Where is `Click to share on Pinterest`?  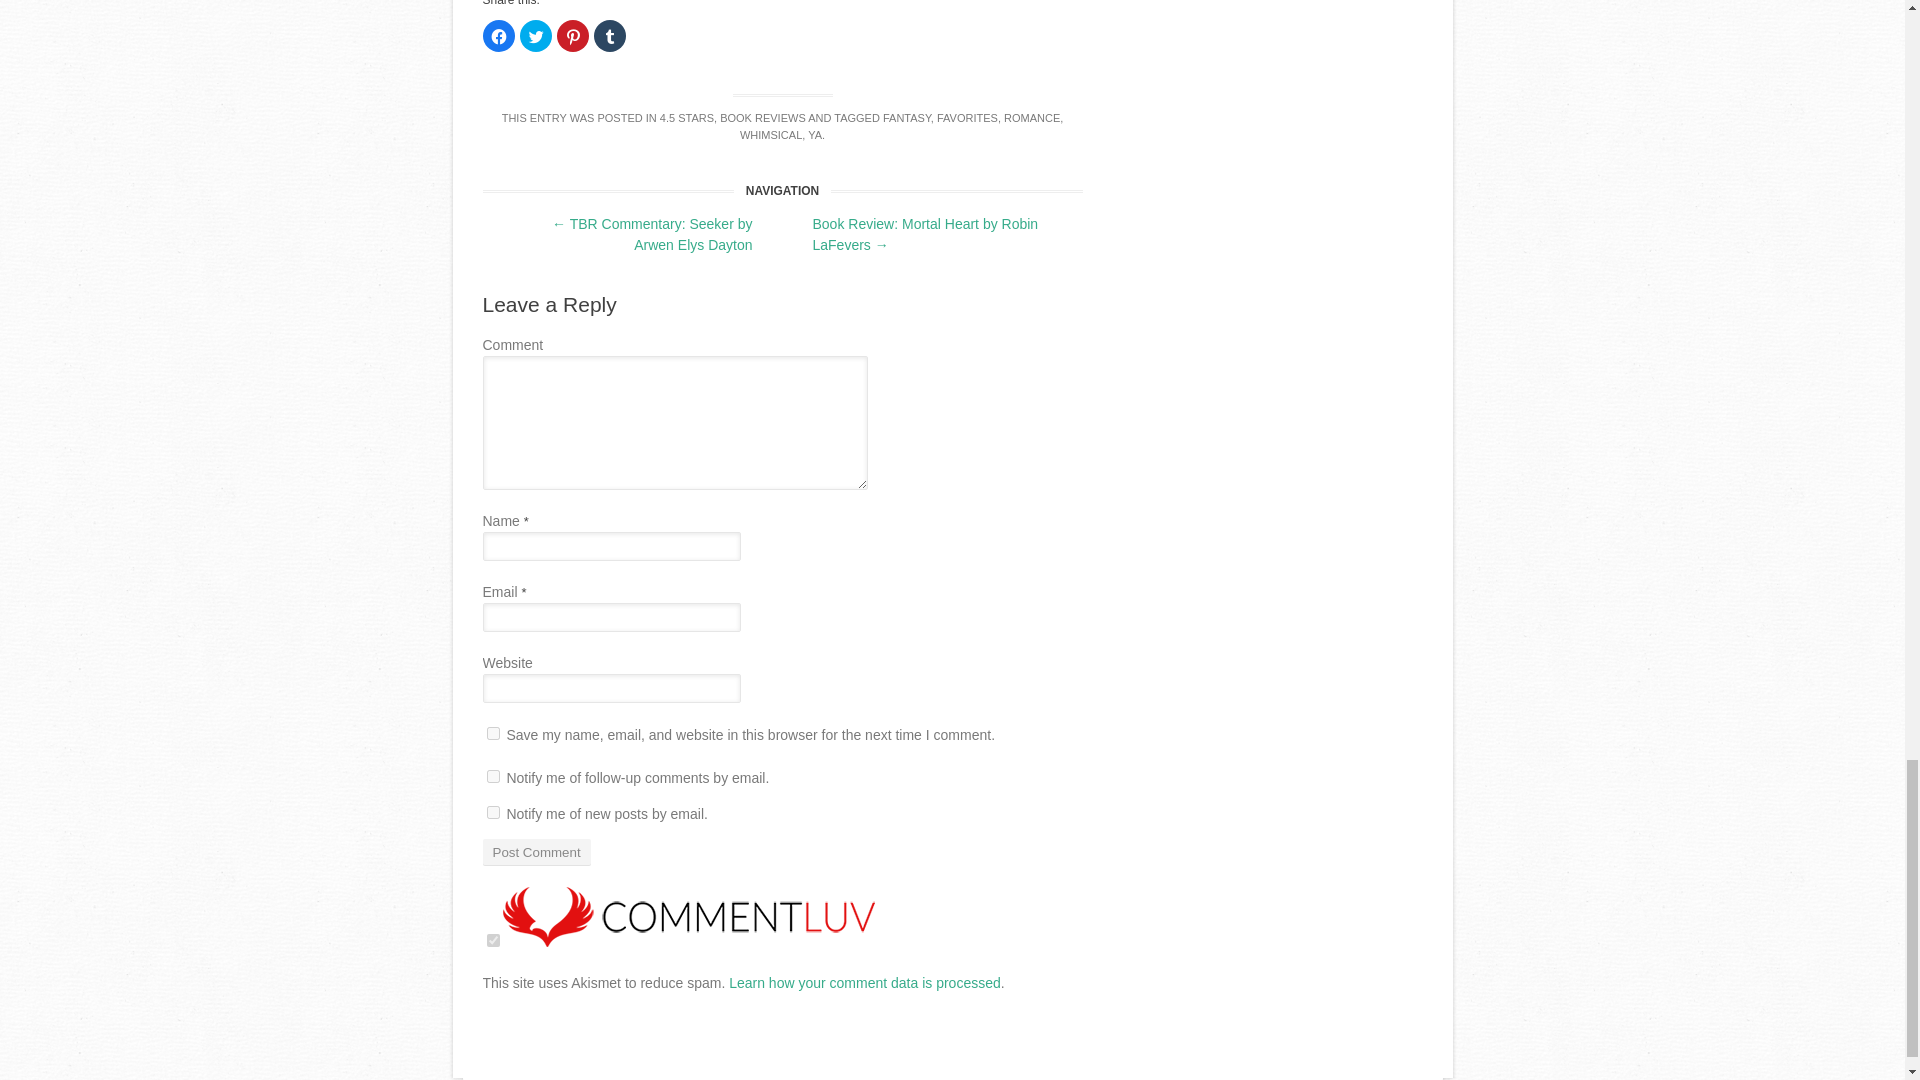
Click to share on Pinterest is located at coordinates (572, 36).